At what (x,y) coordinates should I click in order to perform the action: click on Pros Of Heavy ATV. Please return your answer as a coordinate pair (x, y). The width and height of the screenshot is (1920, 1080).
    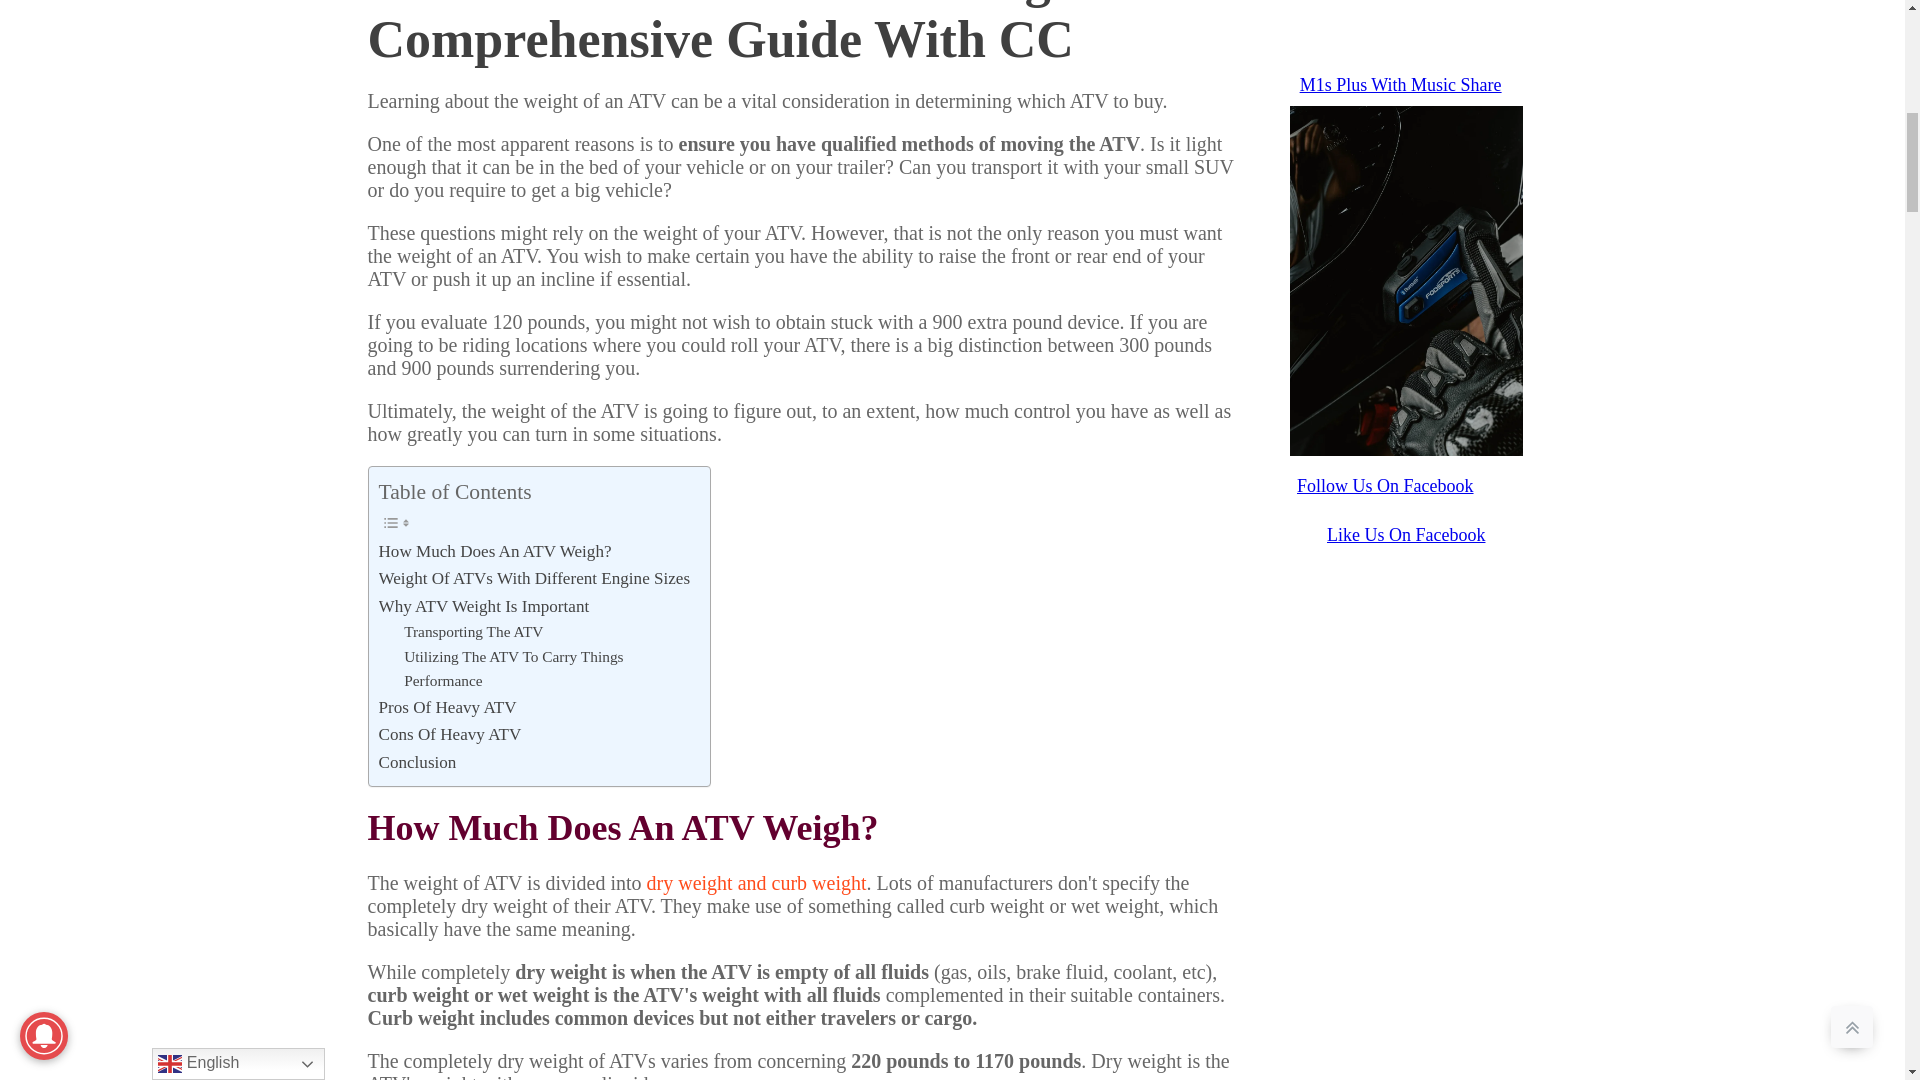
    Looking at the image, I should click on (447, 708).